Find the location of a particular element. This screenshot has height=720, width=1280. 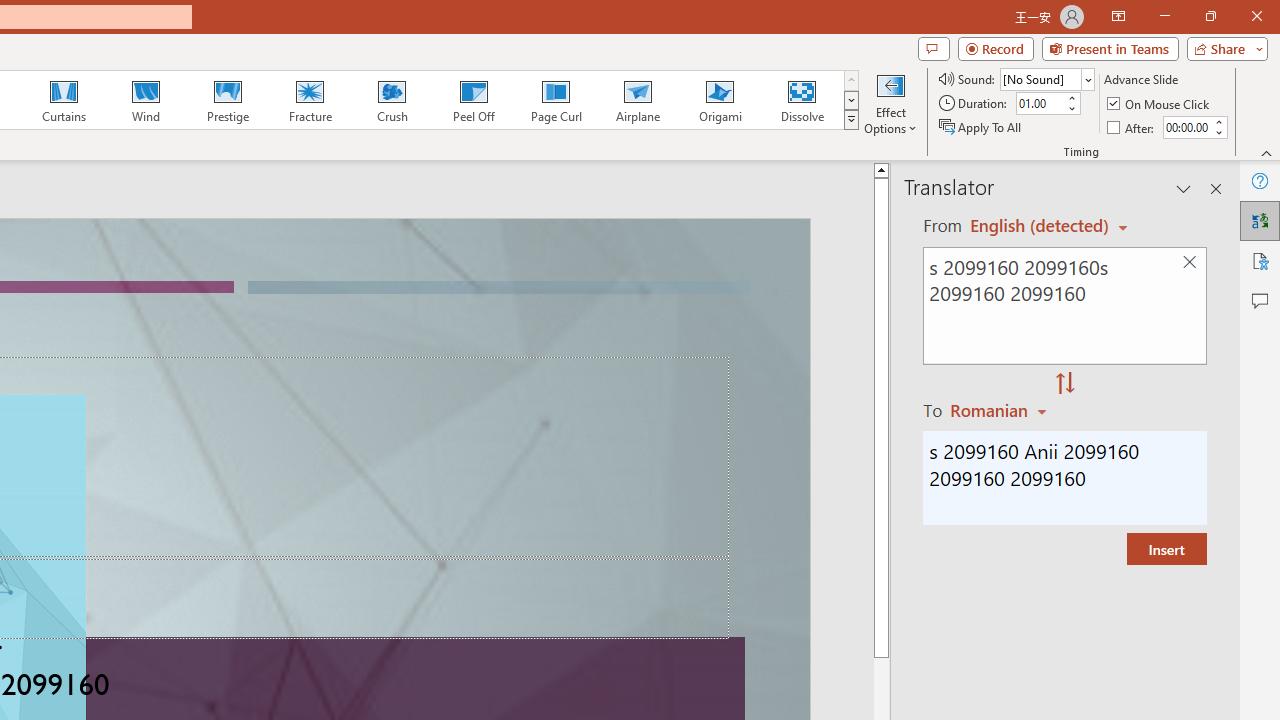

Crush is located at coordinates (391, 100).